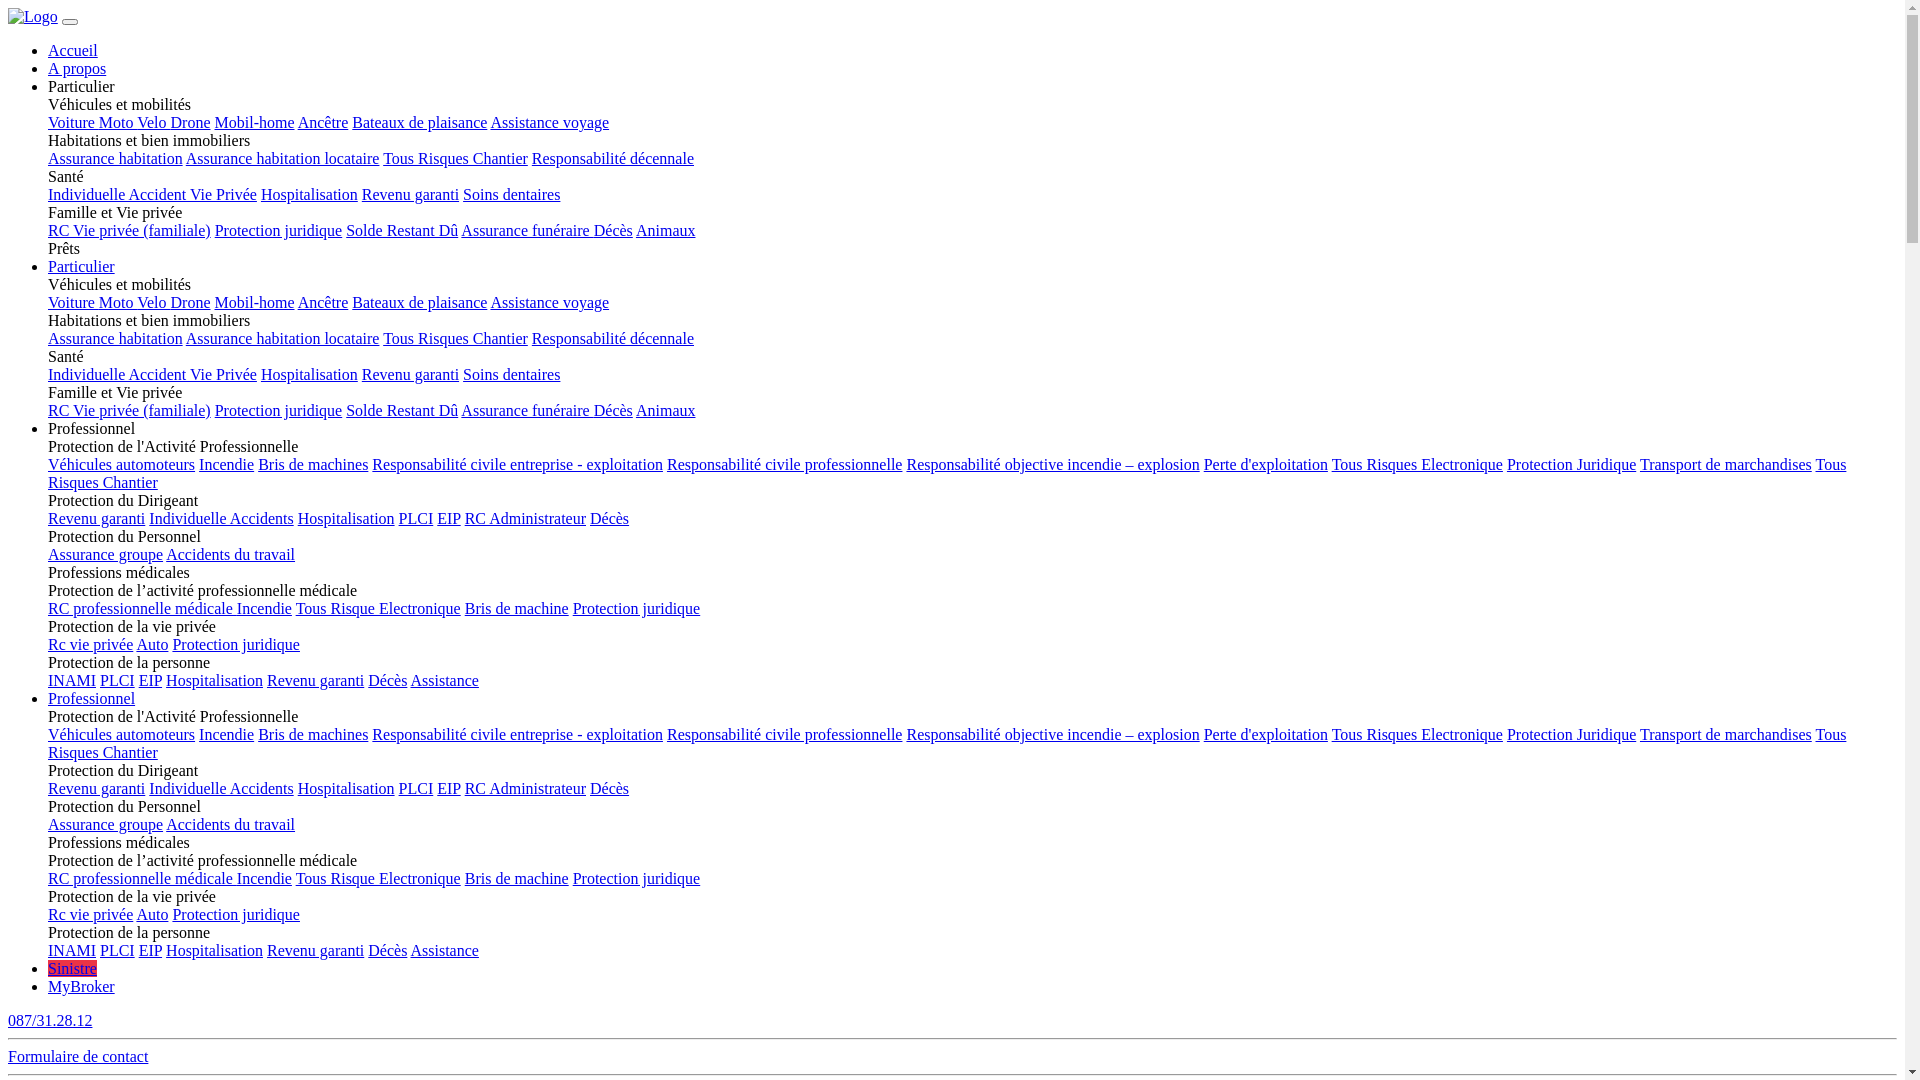  I want to click on Tous Risques Chantier, so click(947, 744).